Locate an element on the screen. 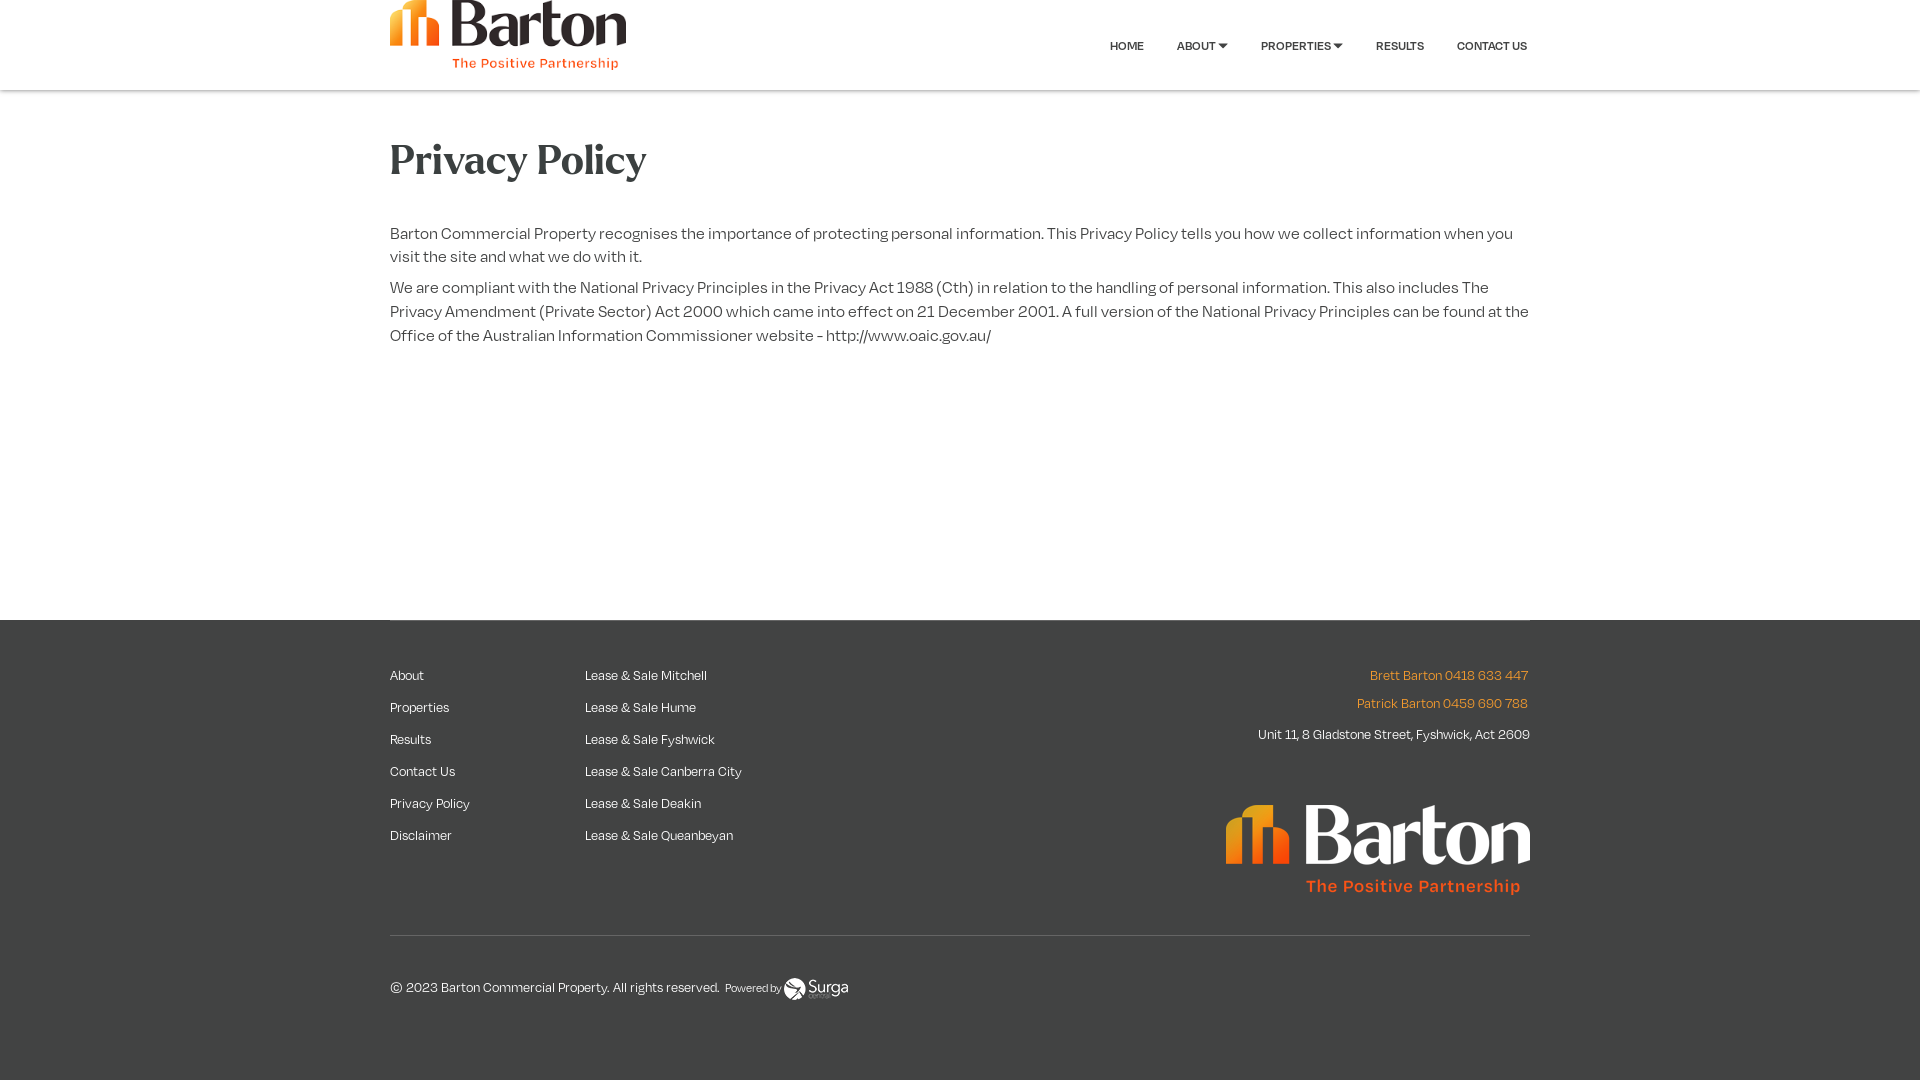 The width and height of the screenshot is (1920, 1080). PROPERTIES is located at coordinates (1287, 45).